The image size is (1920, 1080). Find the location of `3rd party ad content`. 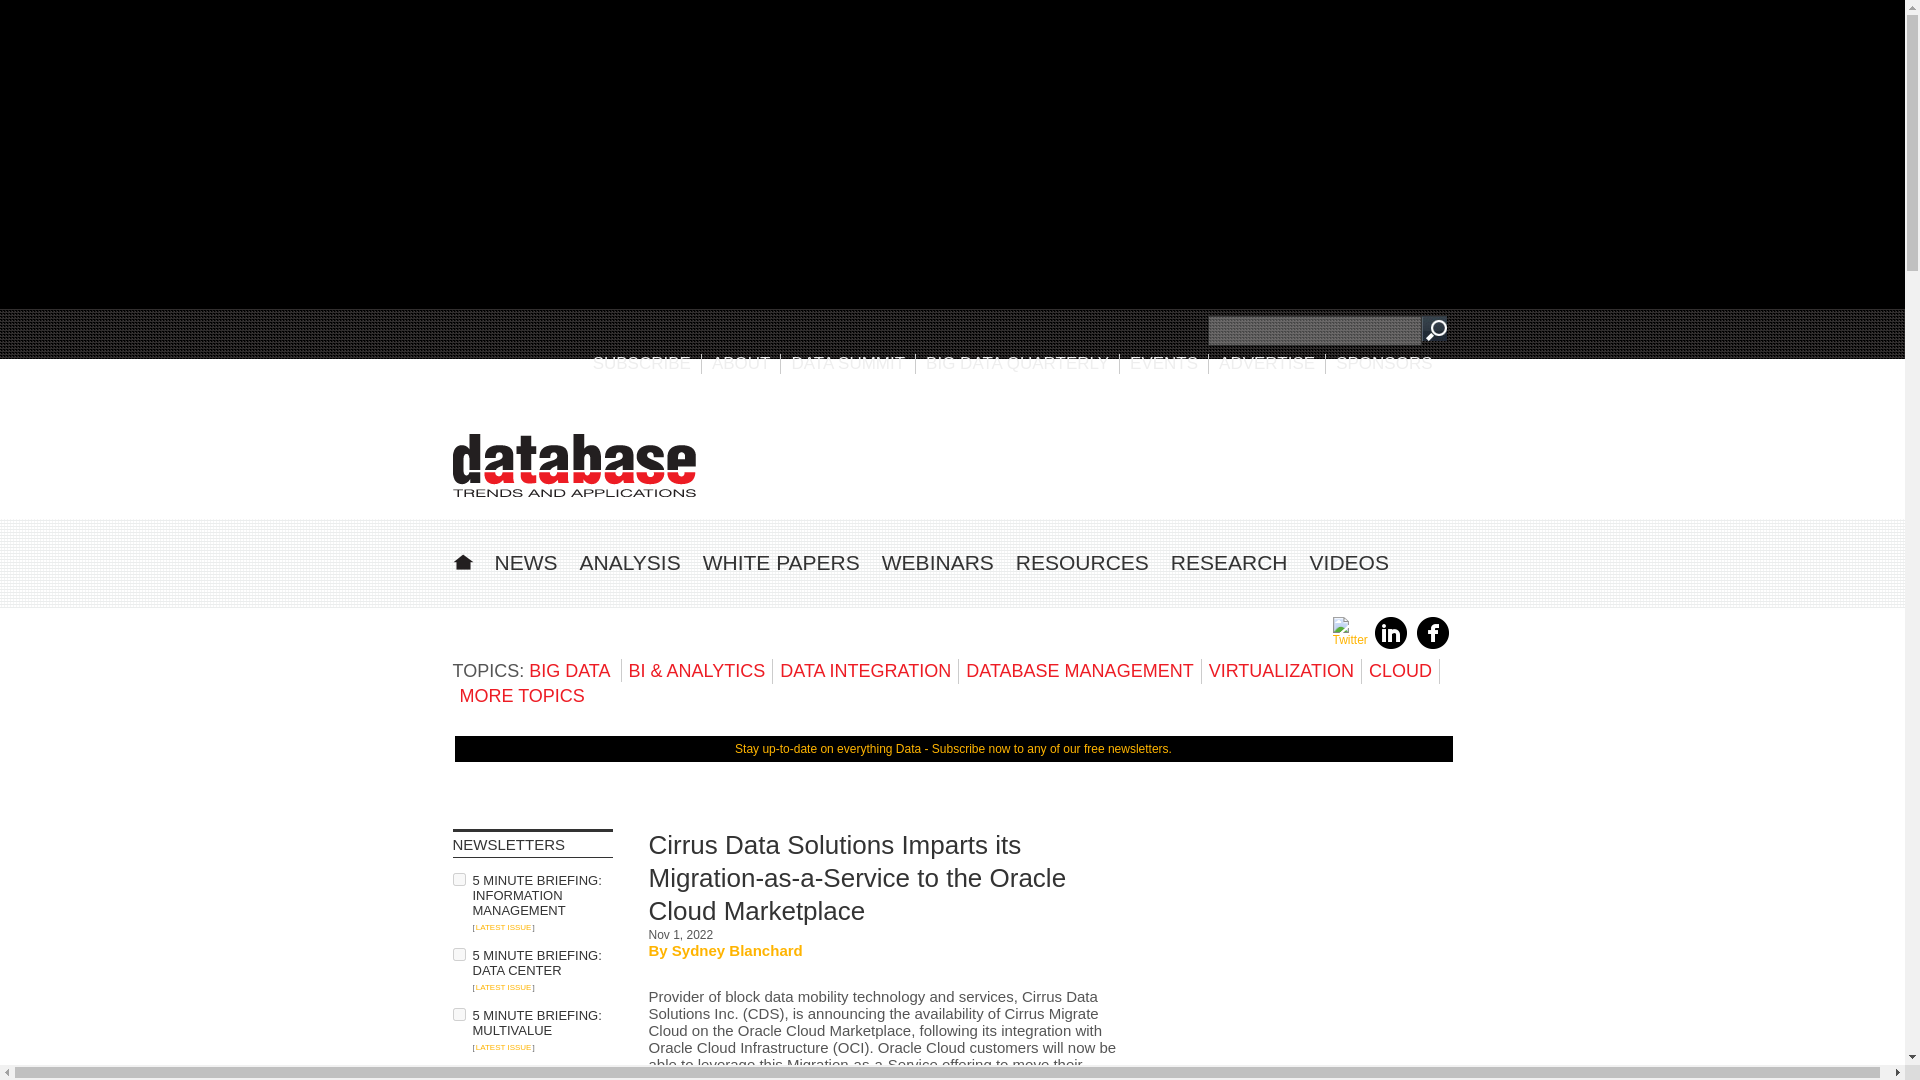

3rd party ad content is located at coordinates (1087, 458).